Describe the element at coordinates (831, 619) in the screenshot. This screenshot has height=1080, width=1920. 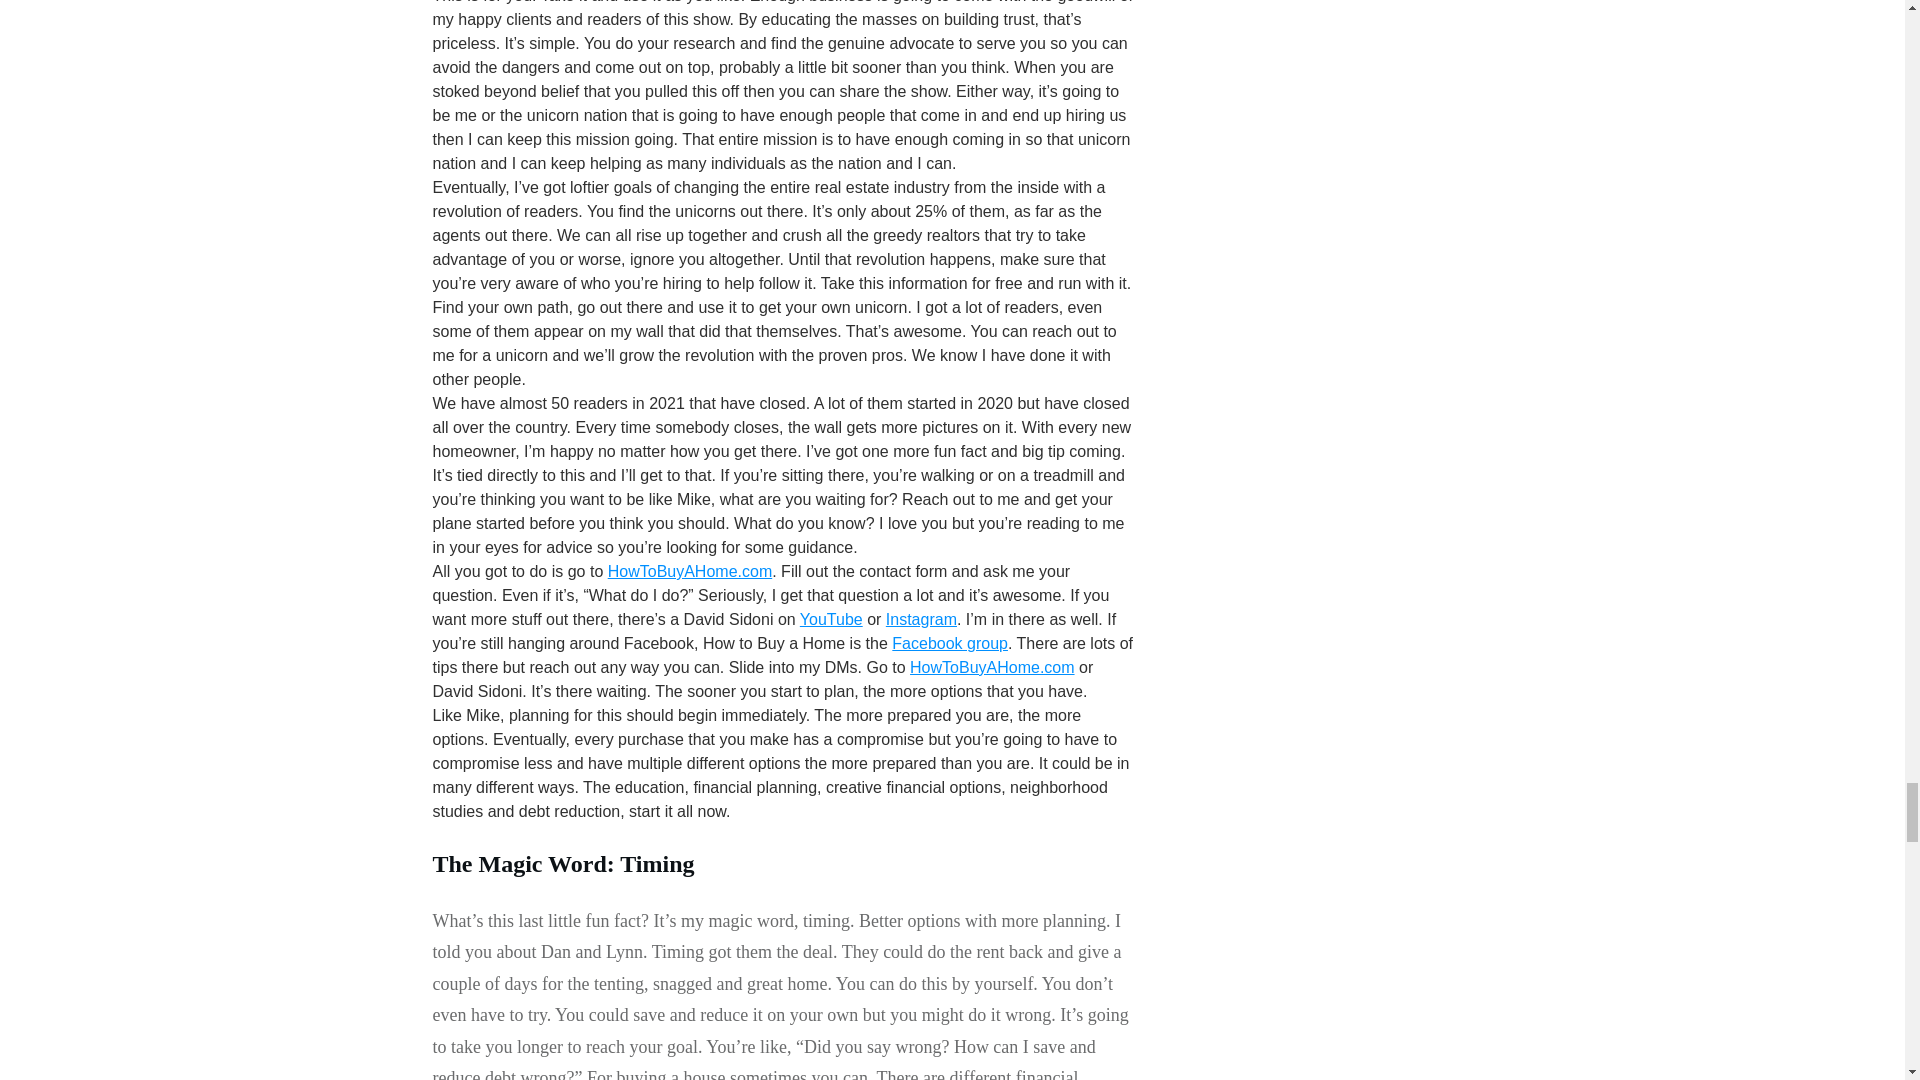
I see `YouTube` at that location.